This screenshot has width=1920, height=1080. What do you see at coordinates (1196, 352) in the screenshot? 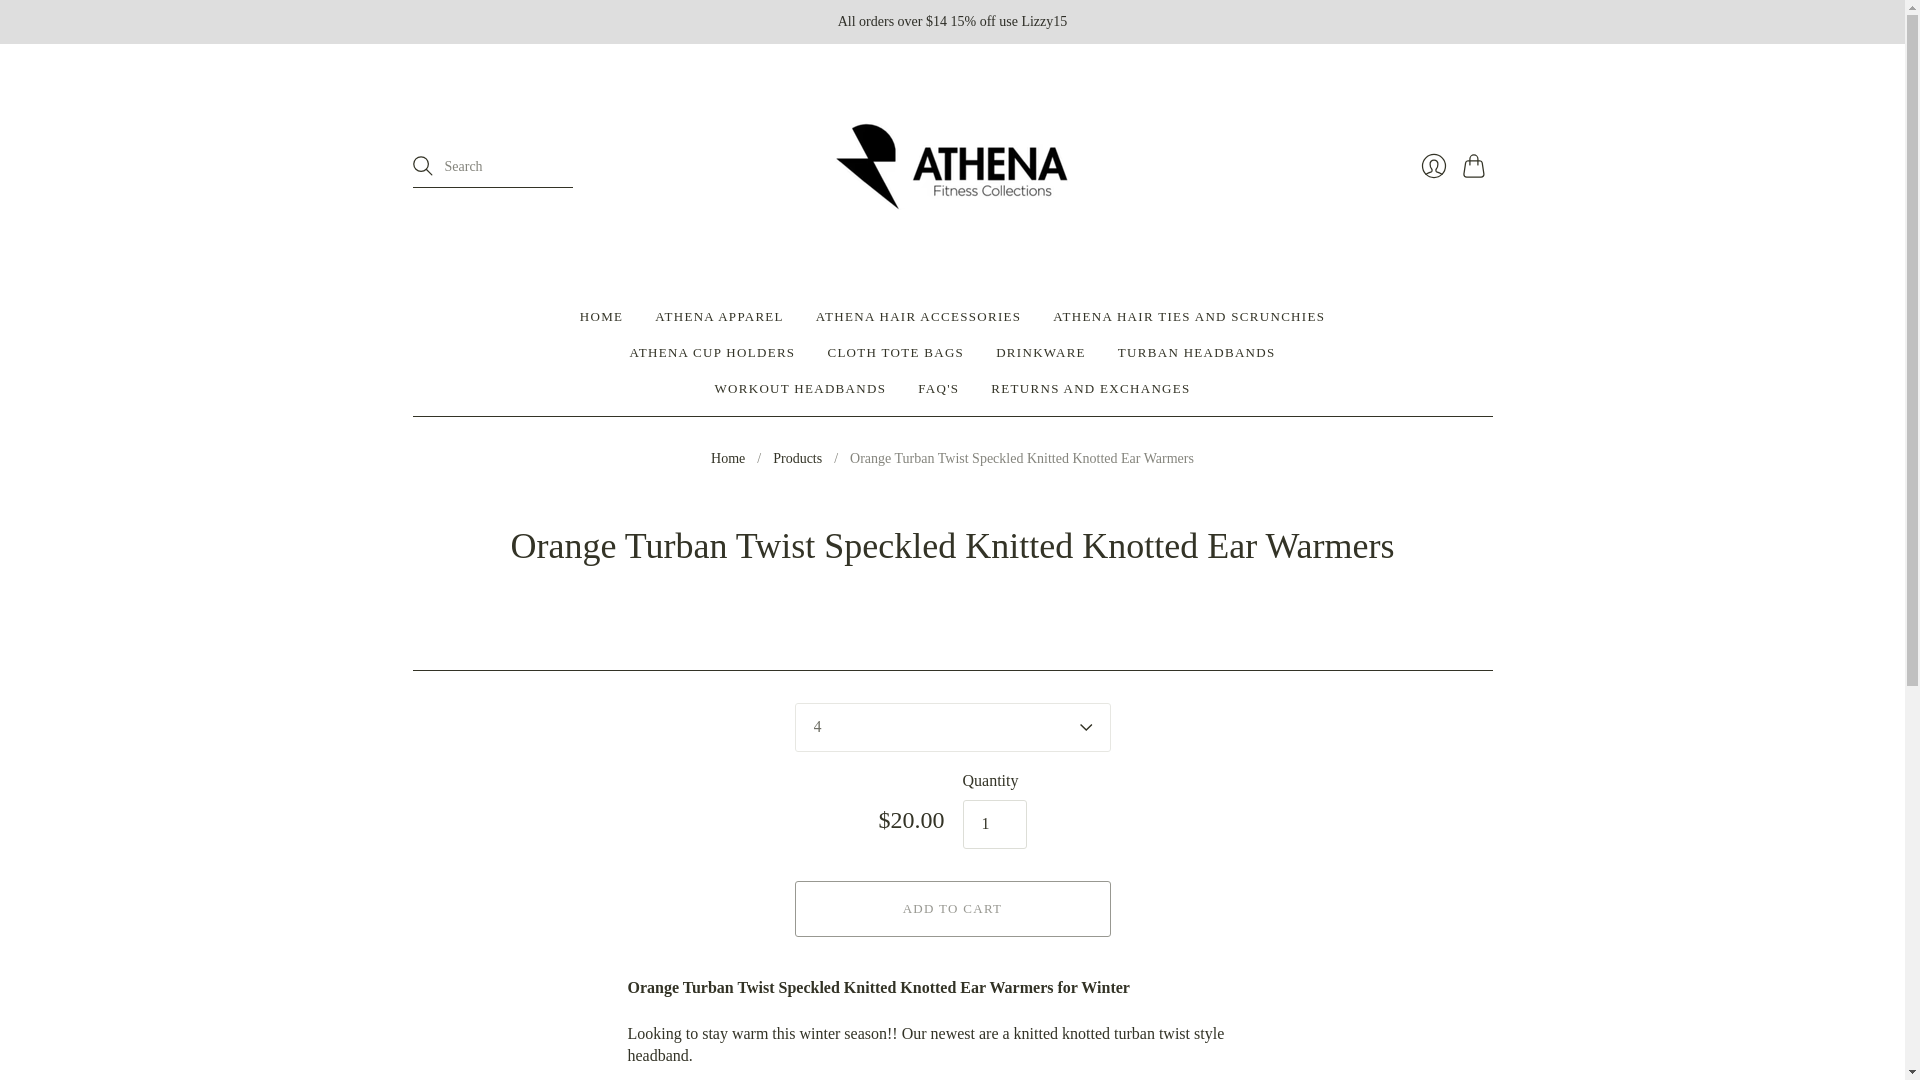
I see `TURBAN HEADBANDS` at bounding box center [1196, 352].